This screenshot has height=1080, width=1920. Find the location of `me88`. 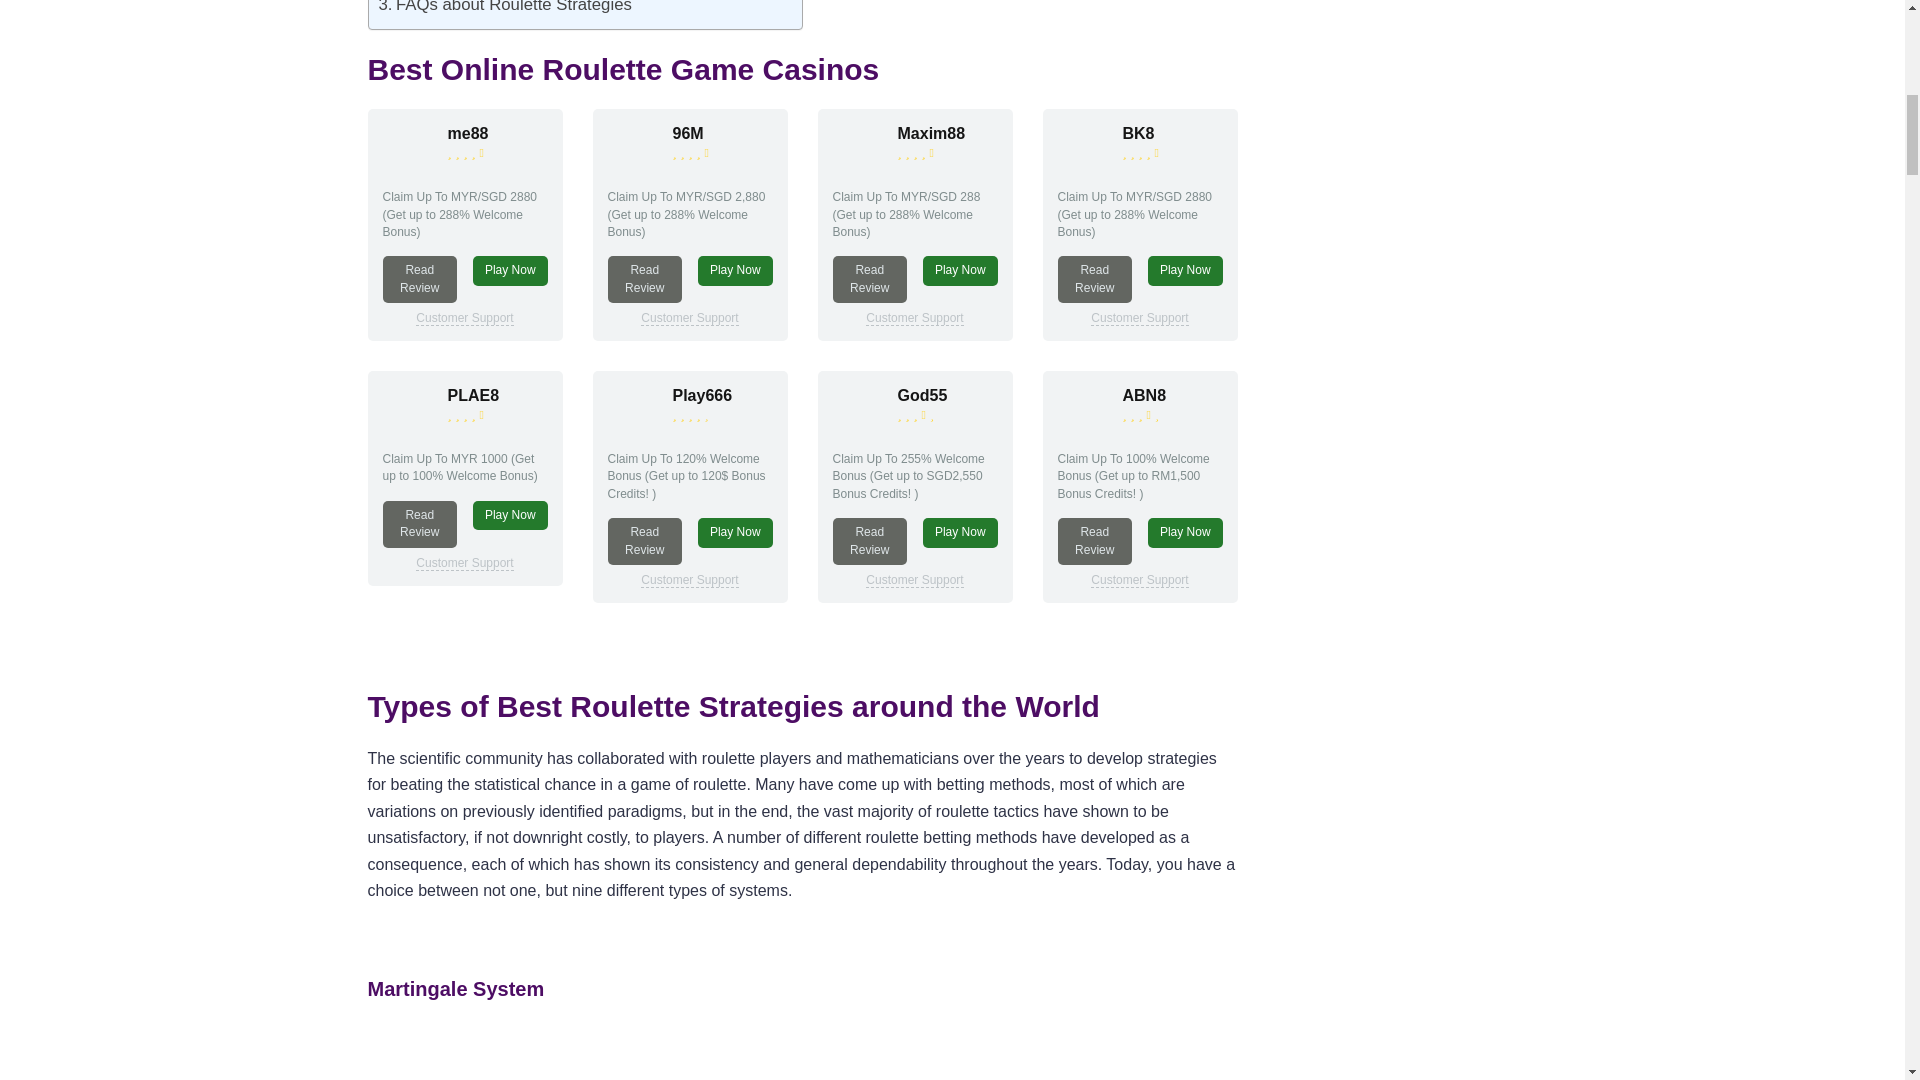

me88 is located at coordinates (407, 147).